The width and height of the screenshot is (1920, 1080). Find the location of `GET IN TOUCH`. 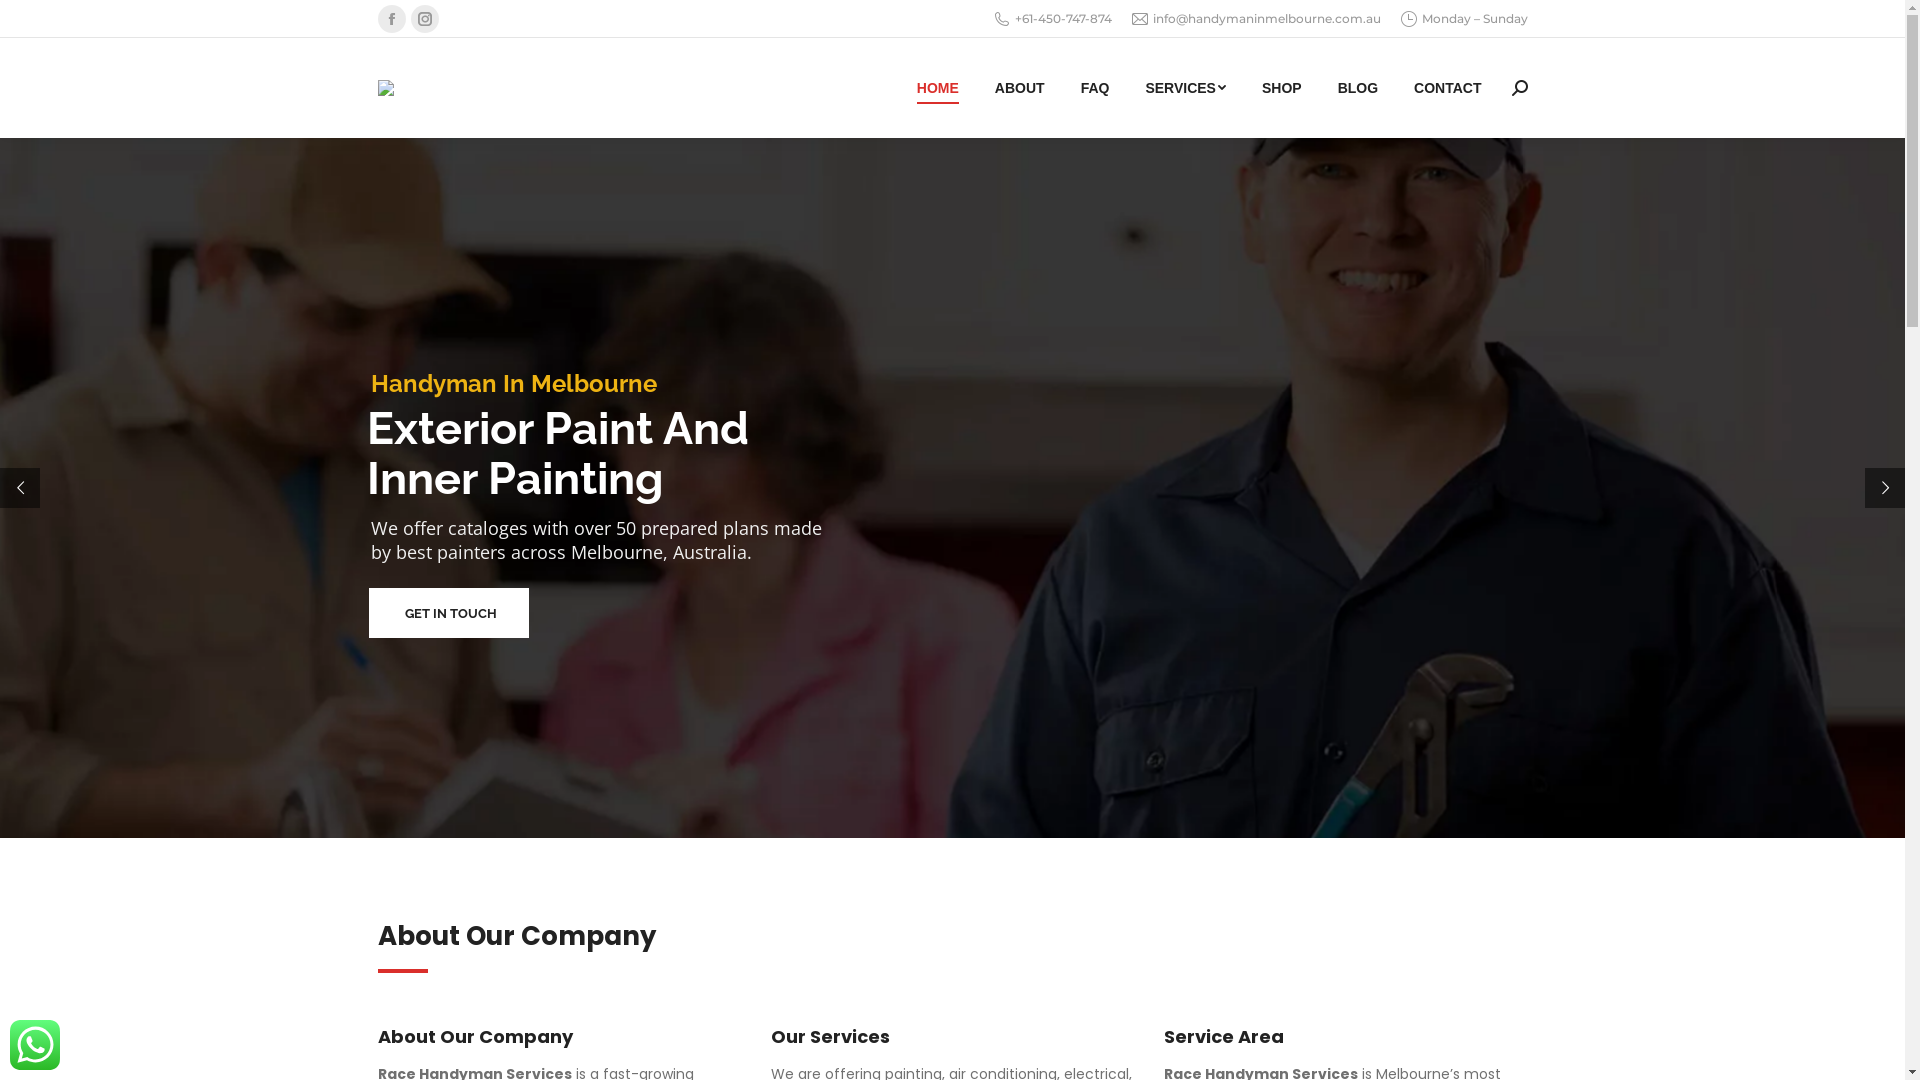

GET IN TOUCH is located at coordinates (448, 613).